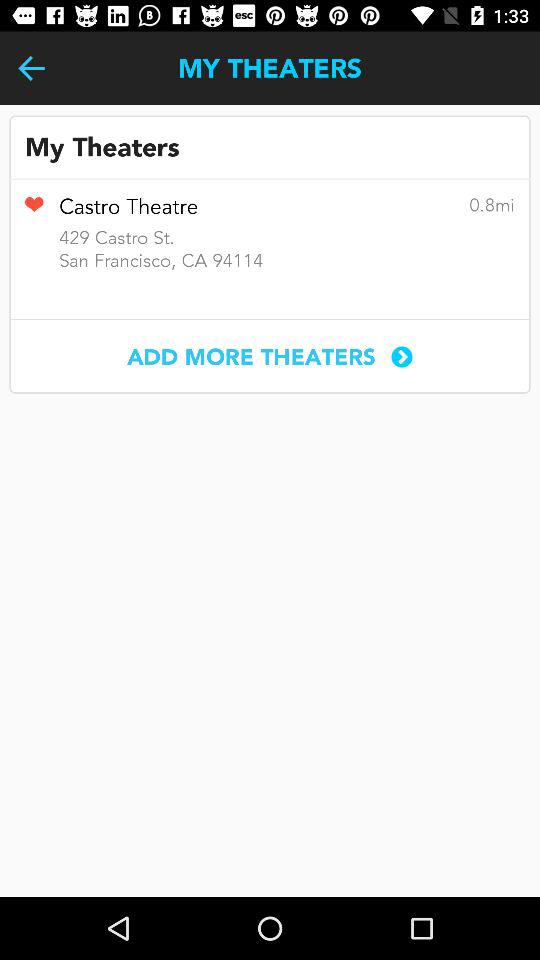  What do you see at coordinates (32, 68) in the screenshot?
I see `previous page` at bounding box center [32, 68].